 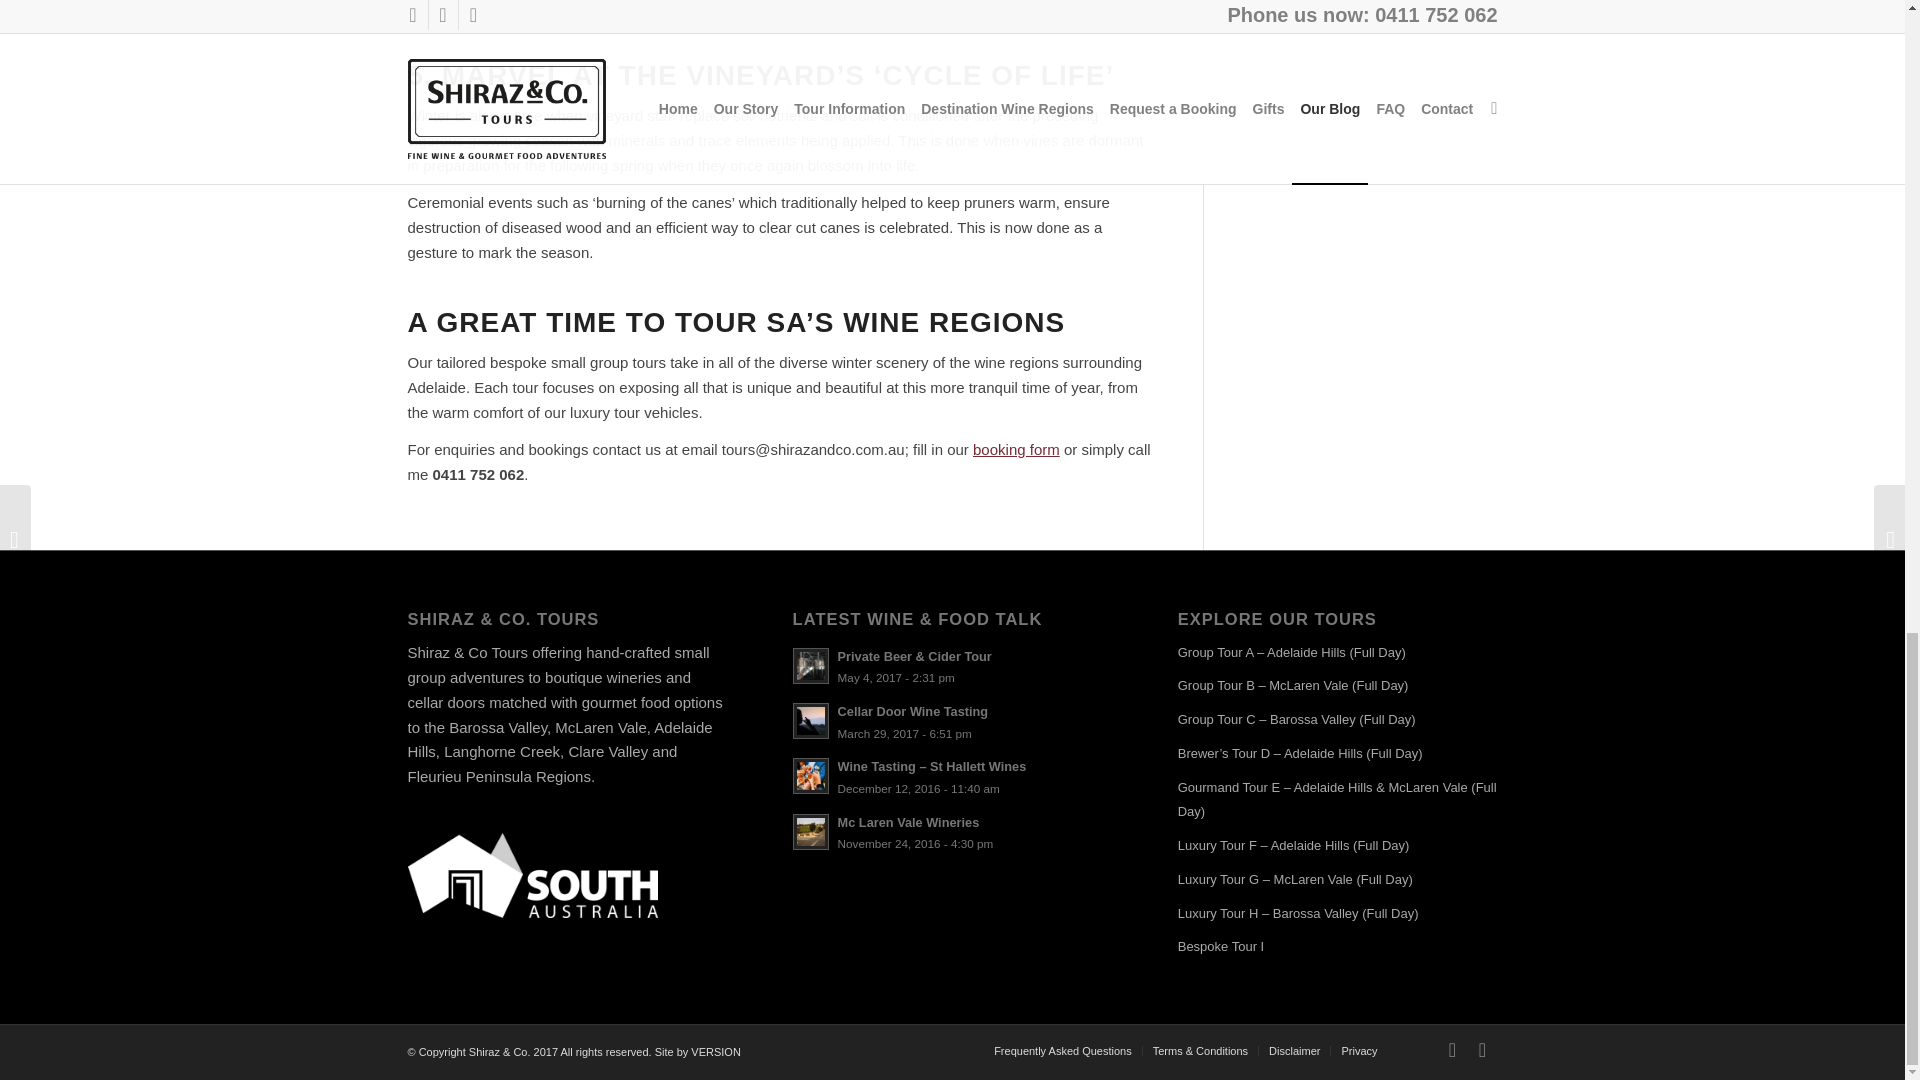 What do you see at coordinates (952, 721) in the screenshot?
I see `Cellar Door Wine Tasting` at bounding box center [952, 721].